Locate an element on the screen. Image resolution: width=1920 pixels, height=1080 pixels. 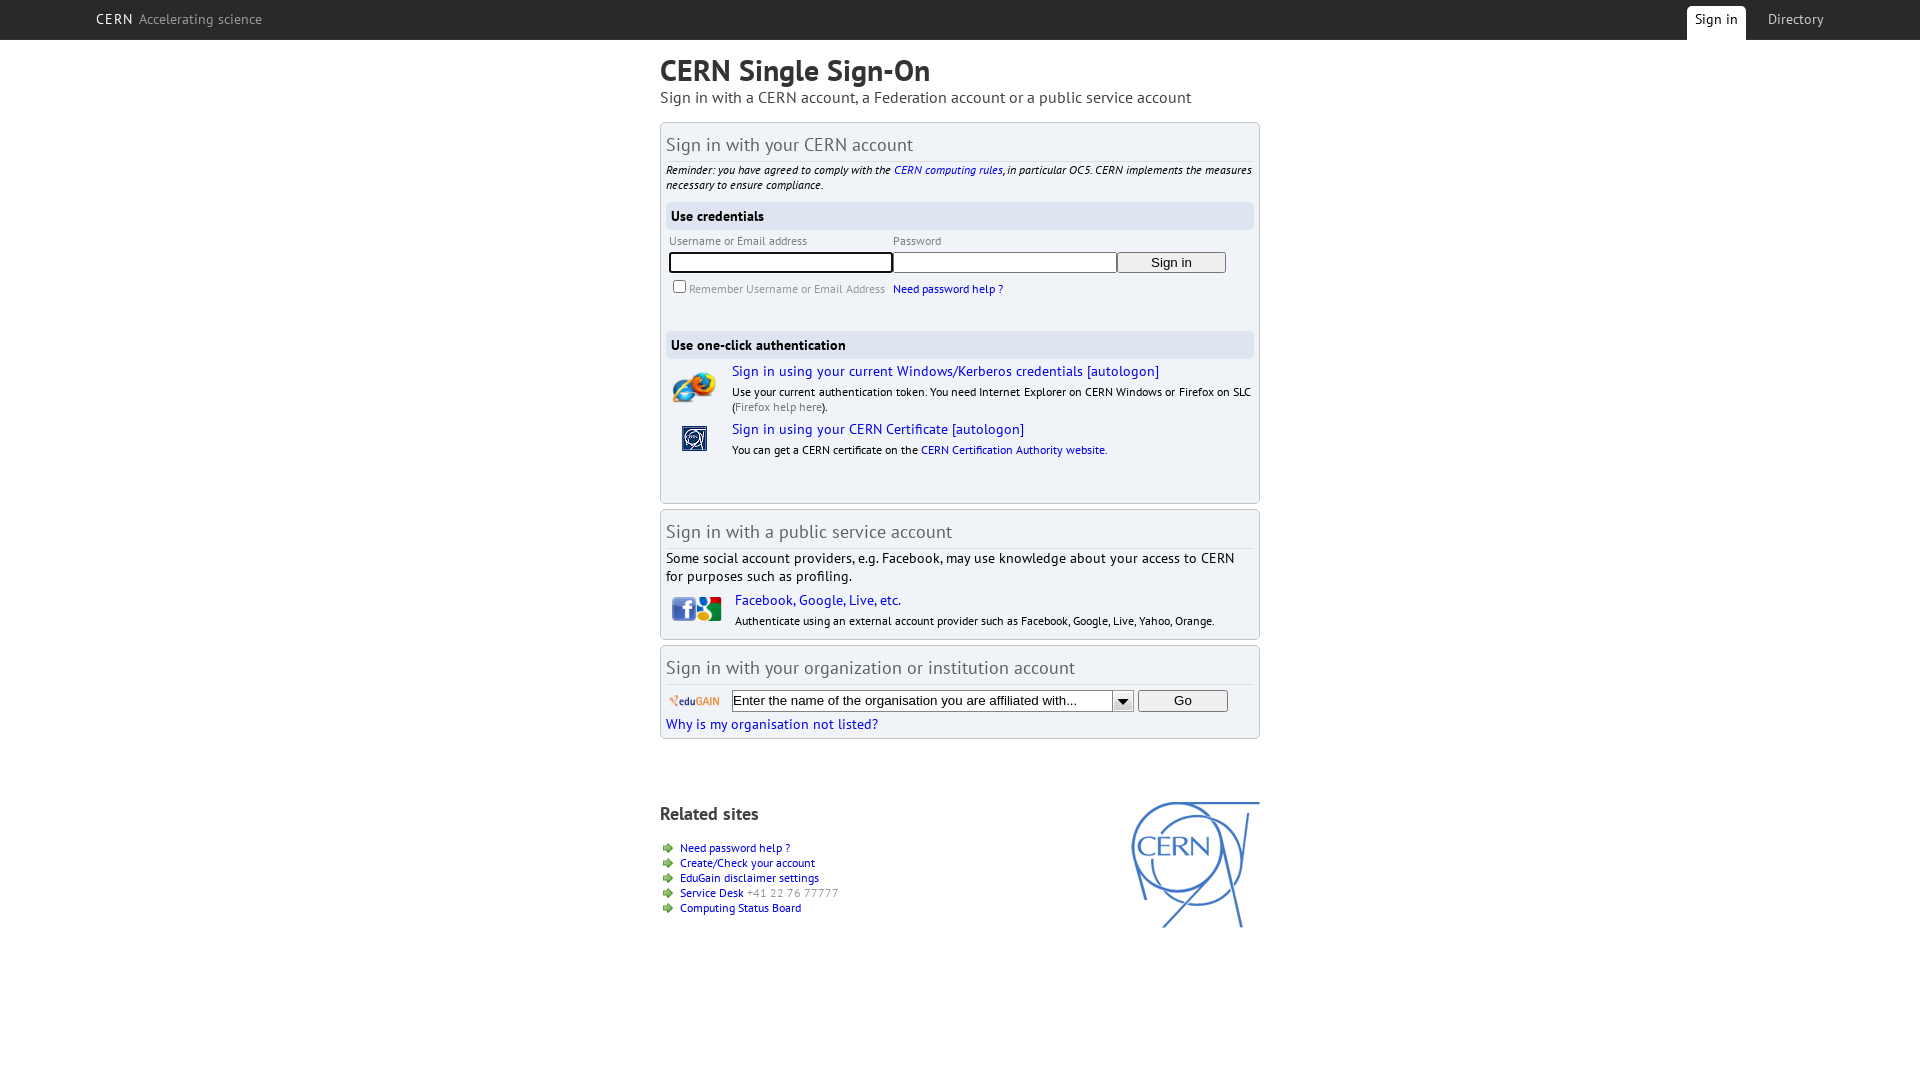
Create/Check your account is located at coordinates (748, 862).